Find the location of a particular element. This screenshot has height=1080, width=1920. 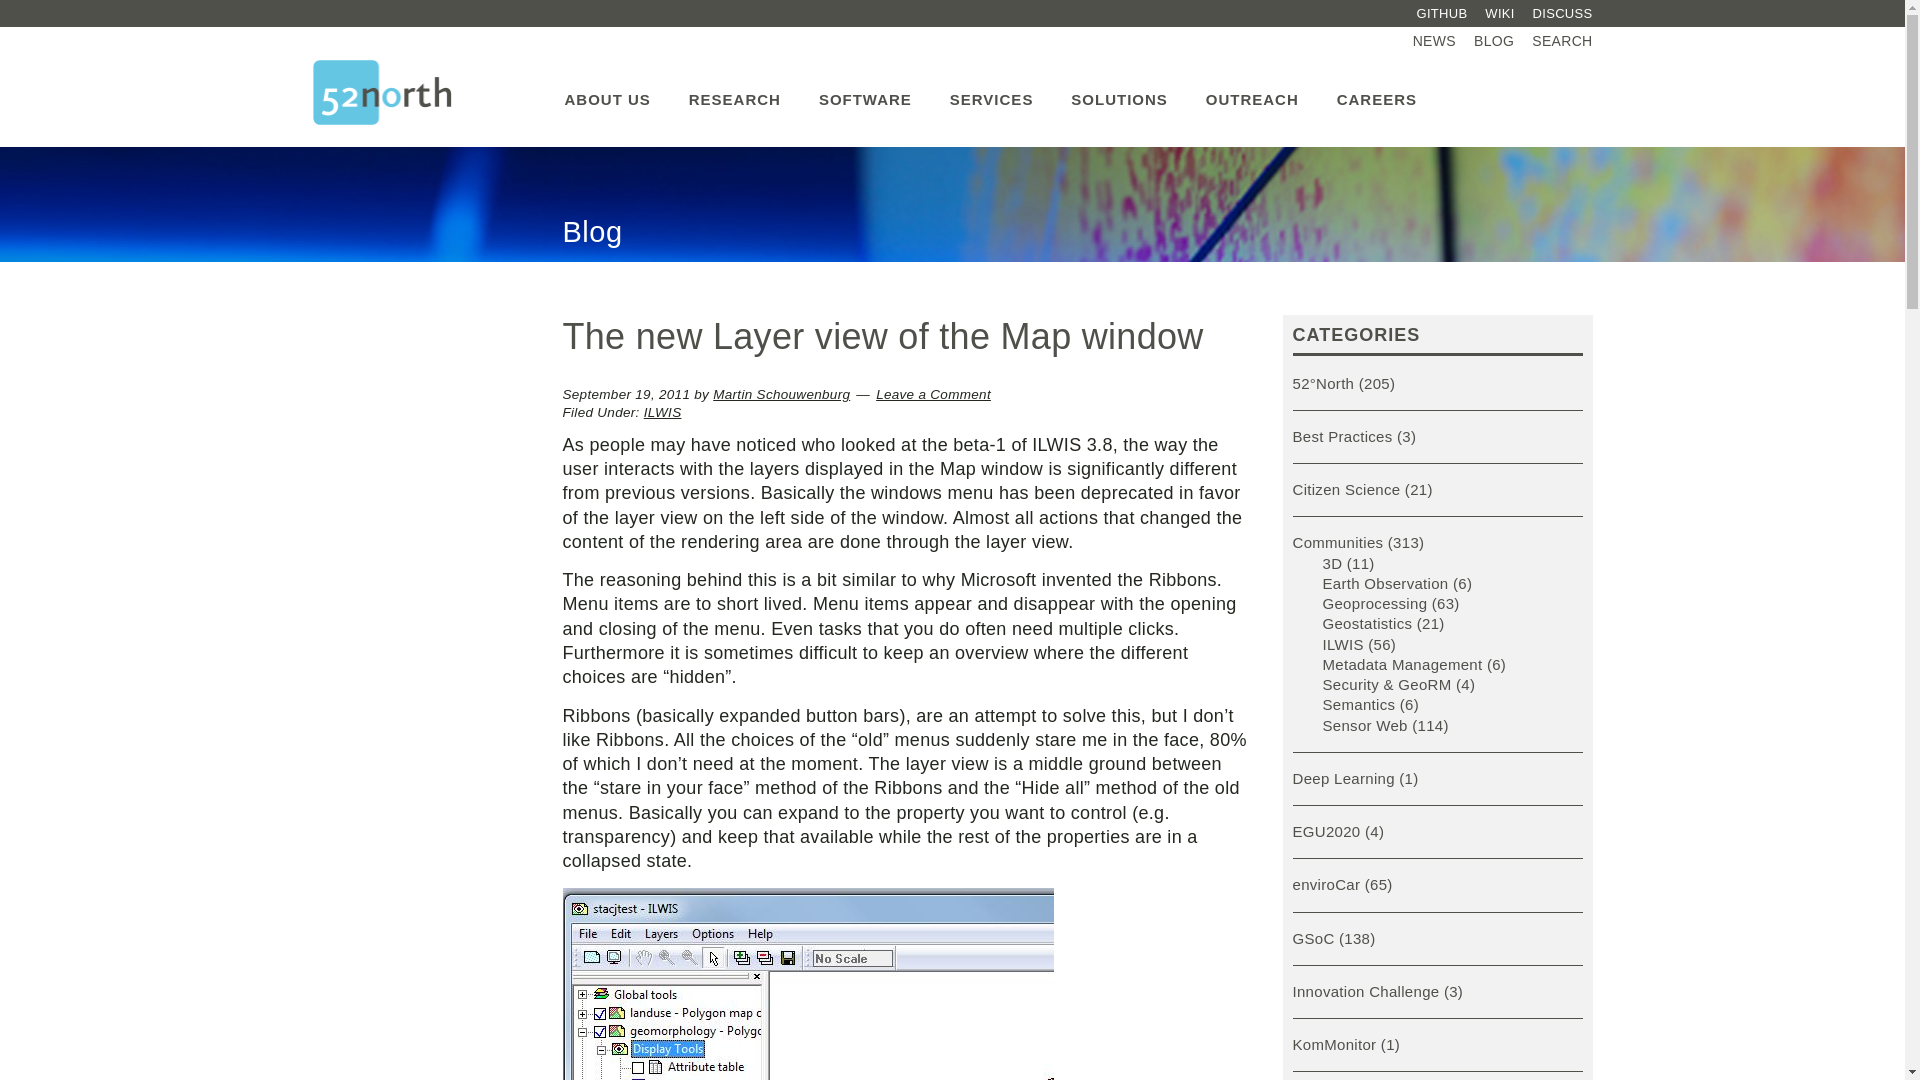

Martin Schouwenburg is located at coordinates (781, 394).